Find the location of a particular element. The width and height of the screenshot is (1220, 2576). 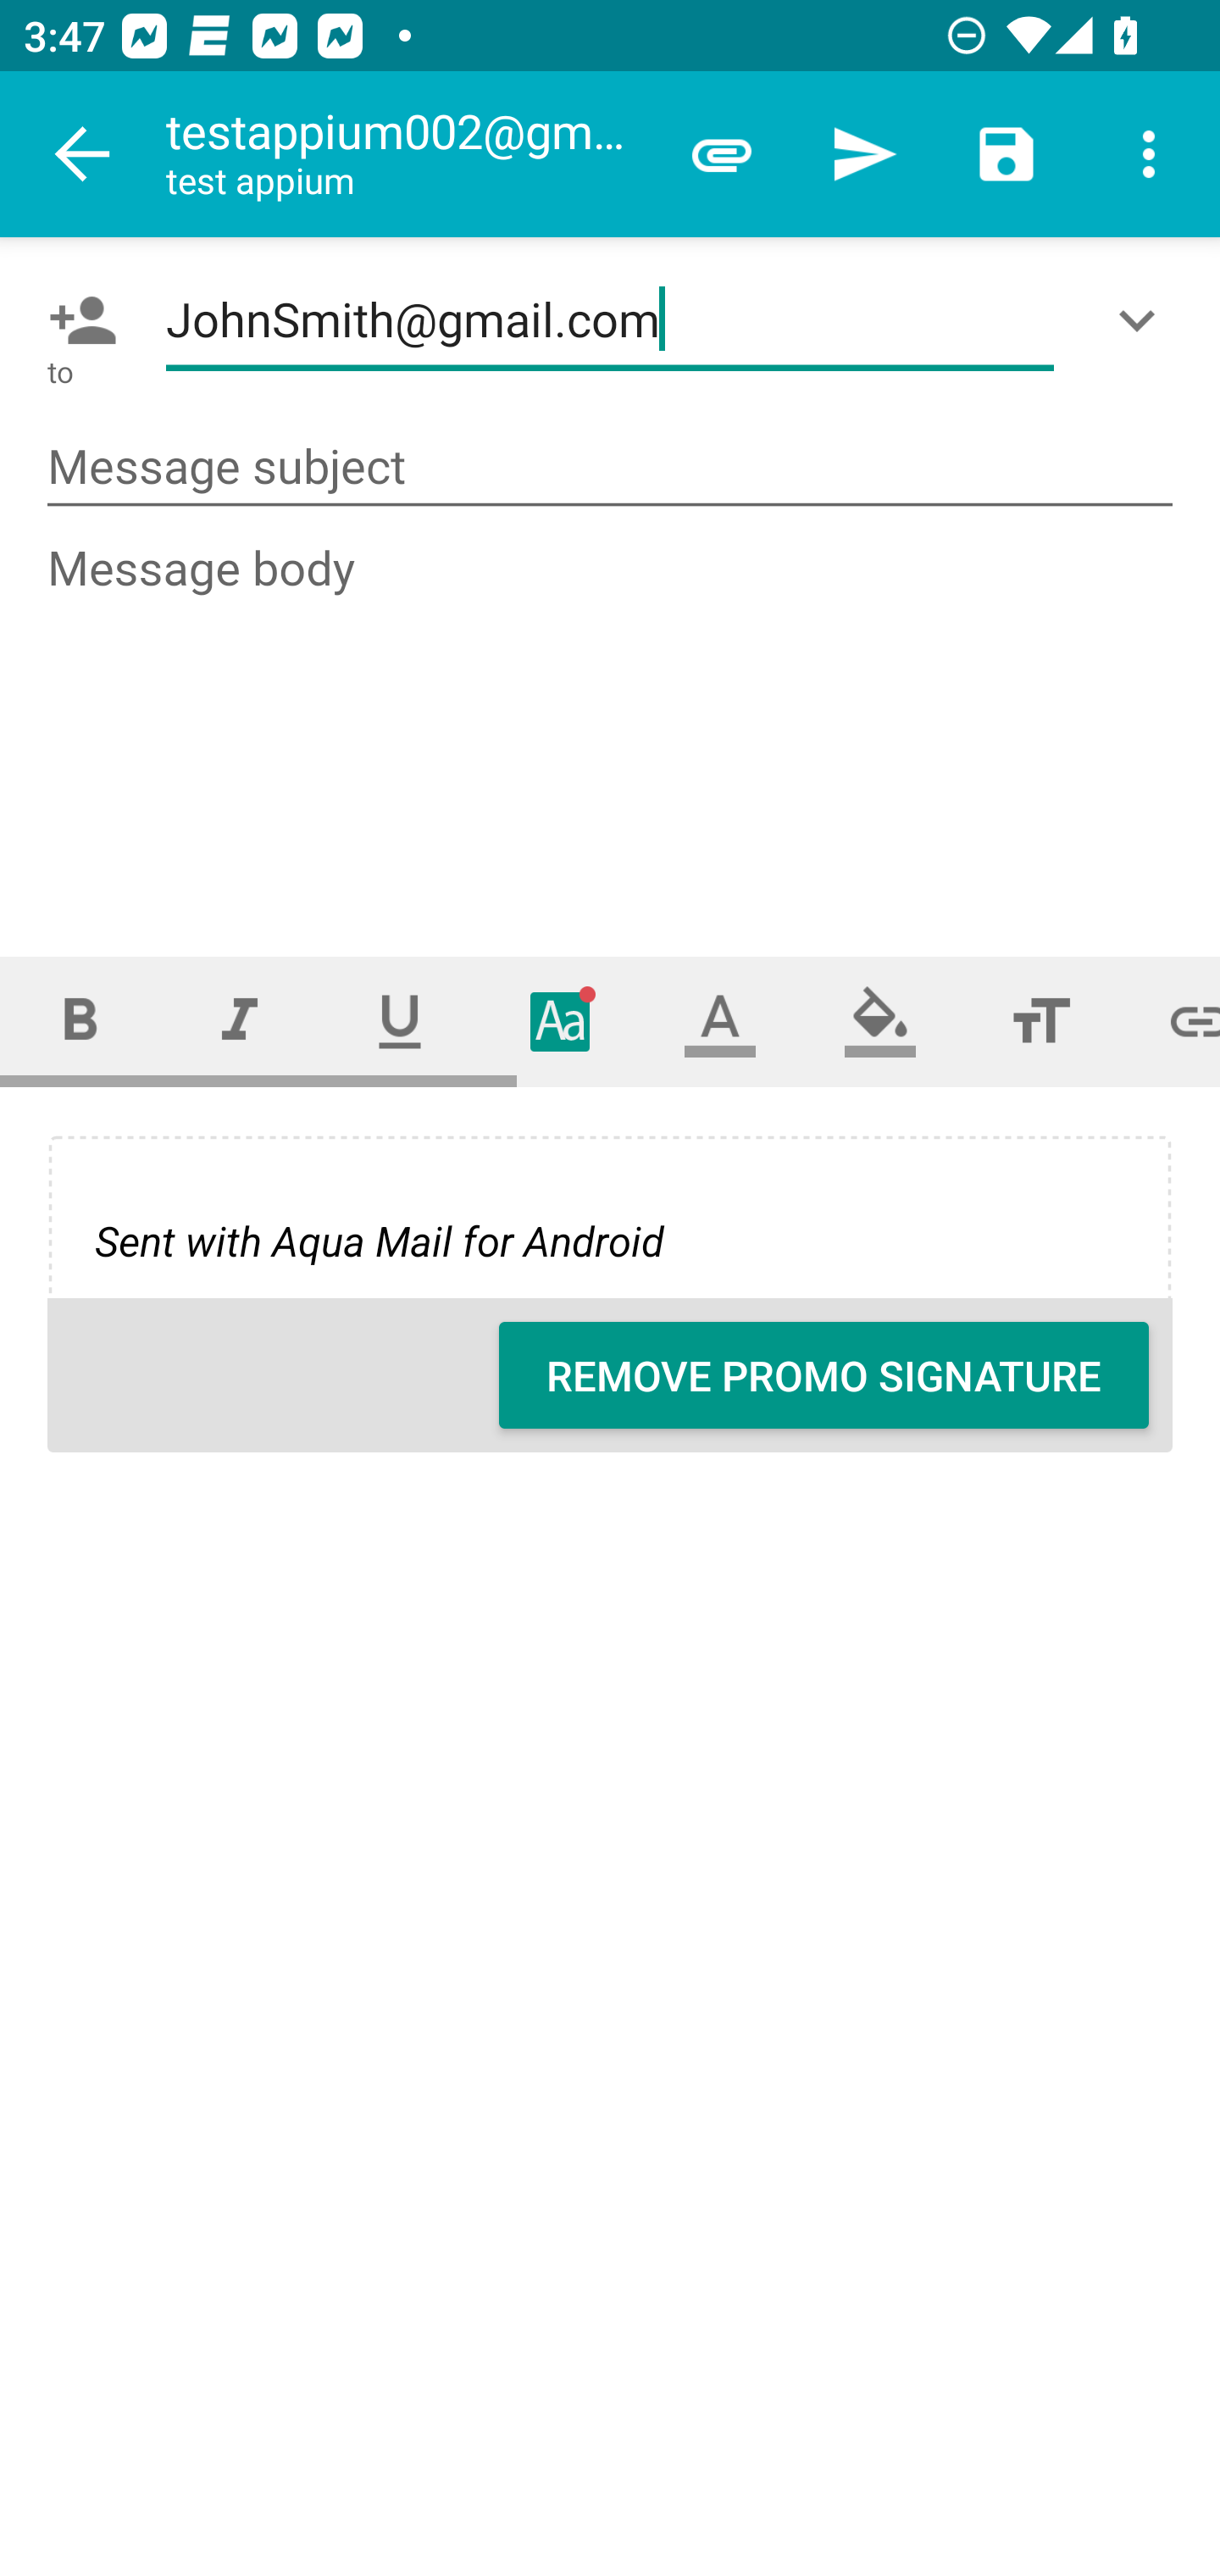

Send is located at coordinates (864, 154).